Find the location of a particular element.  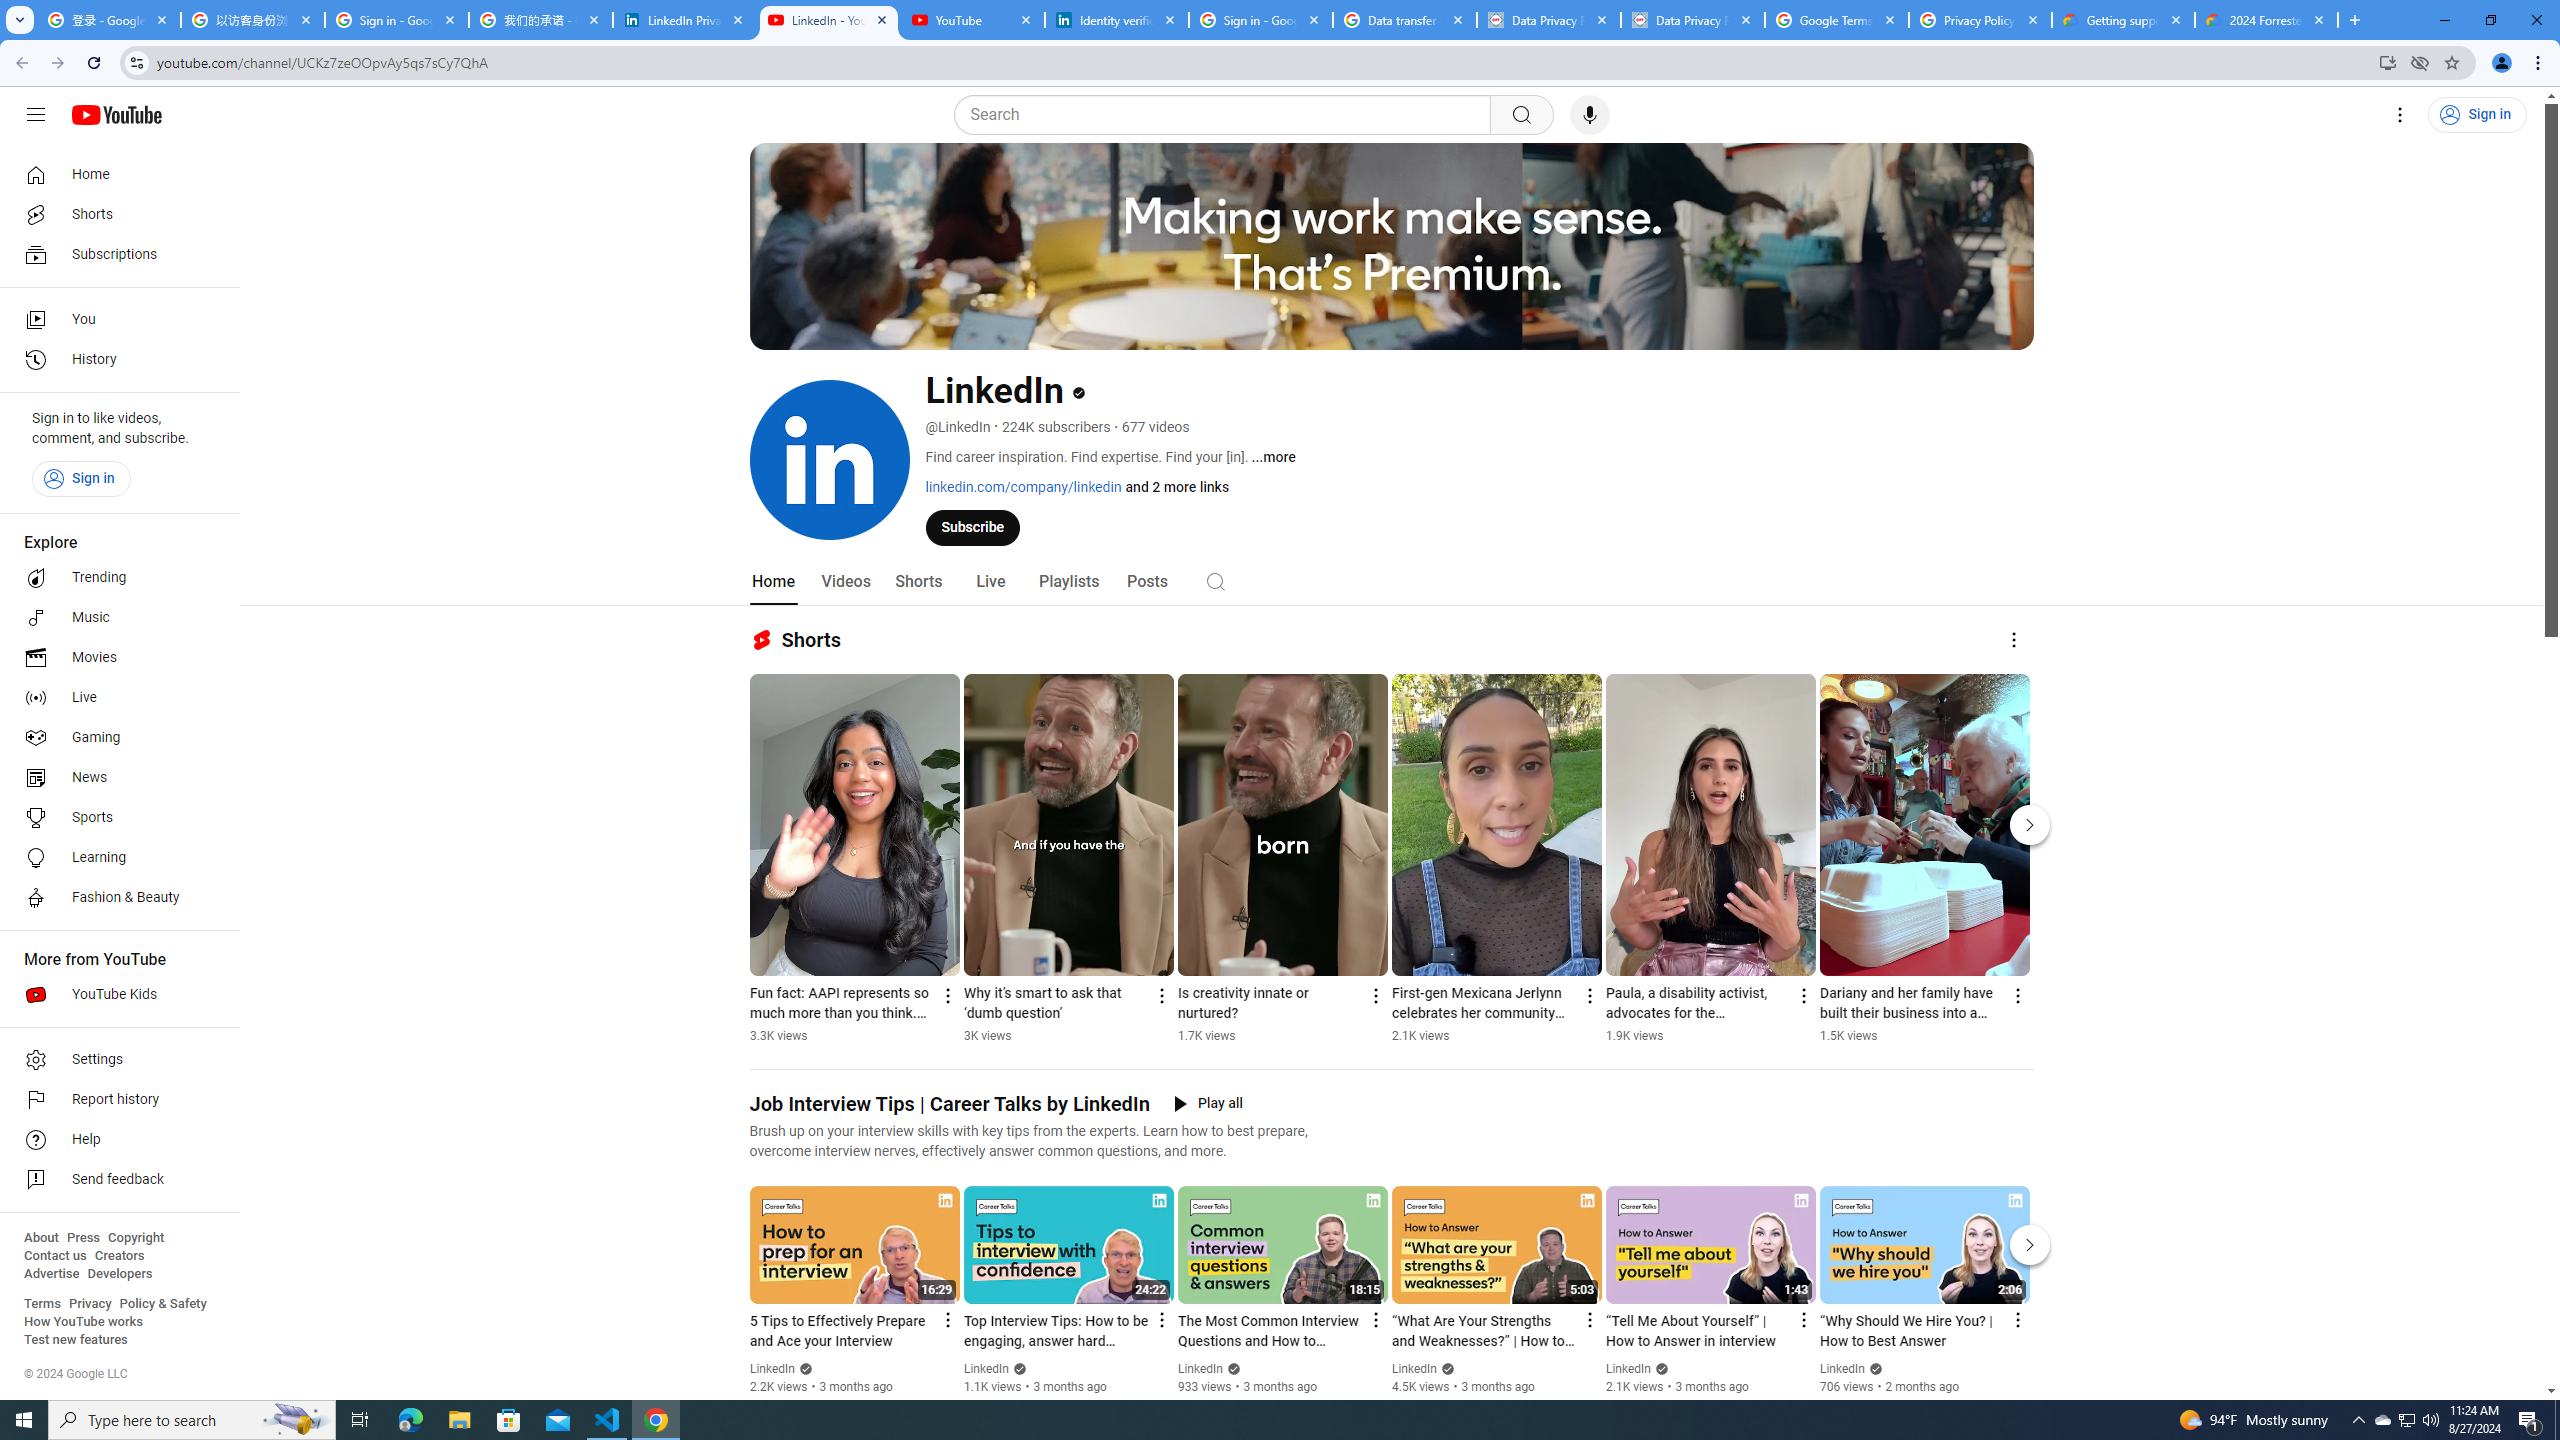

About is located at coordinates (40, 1238).